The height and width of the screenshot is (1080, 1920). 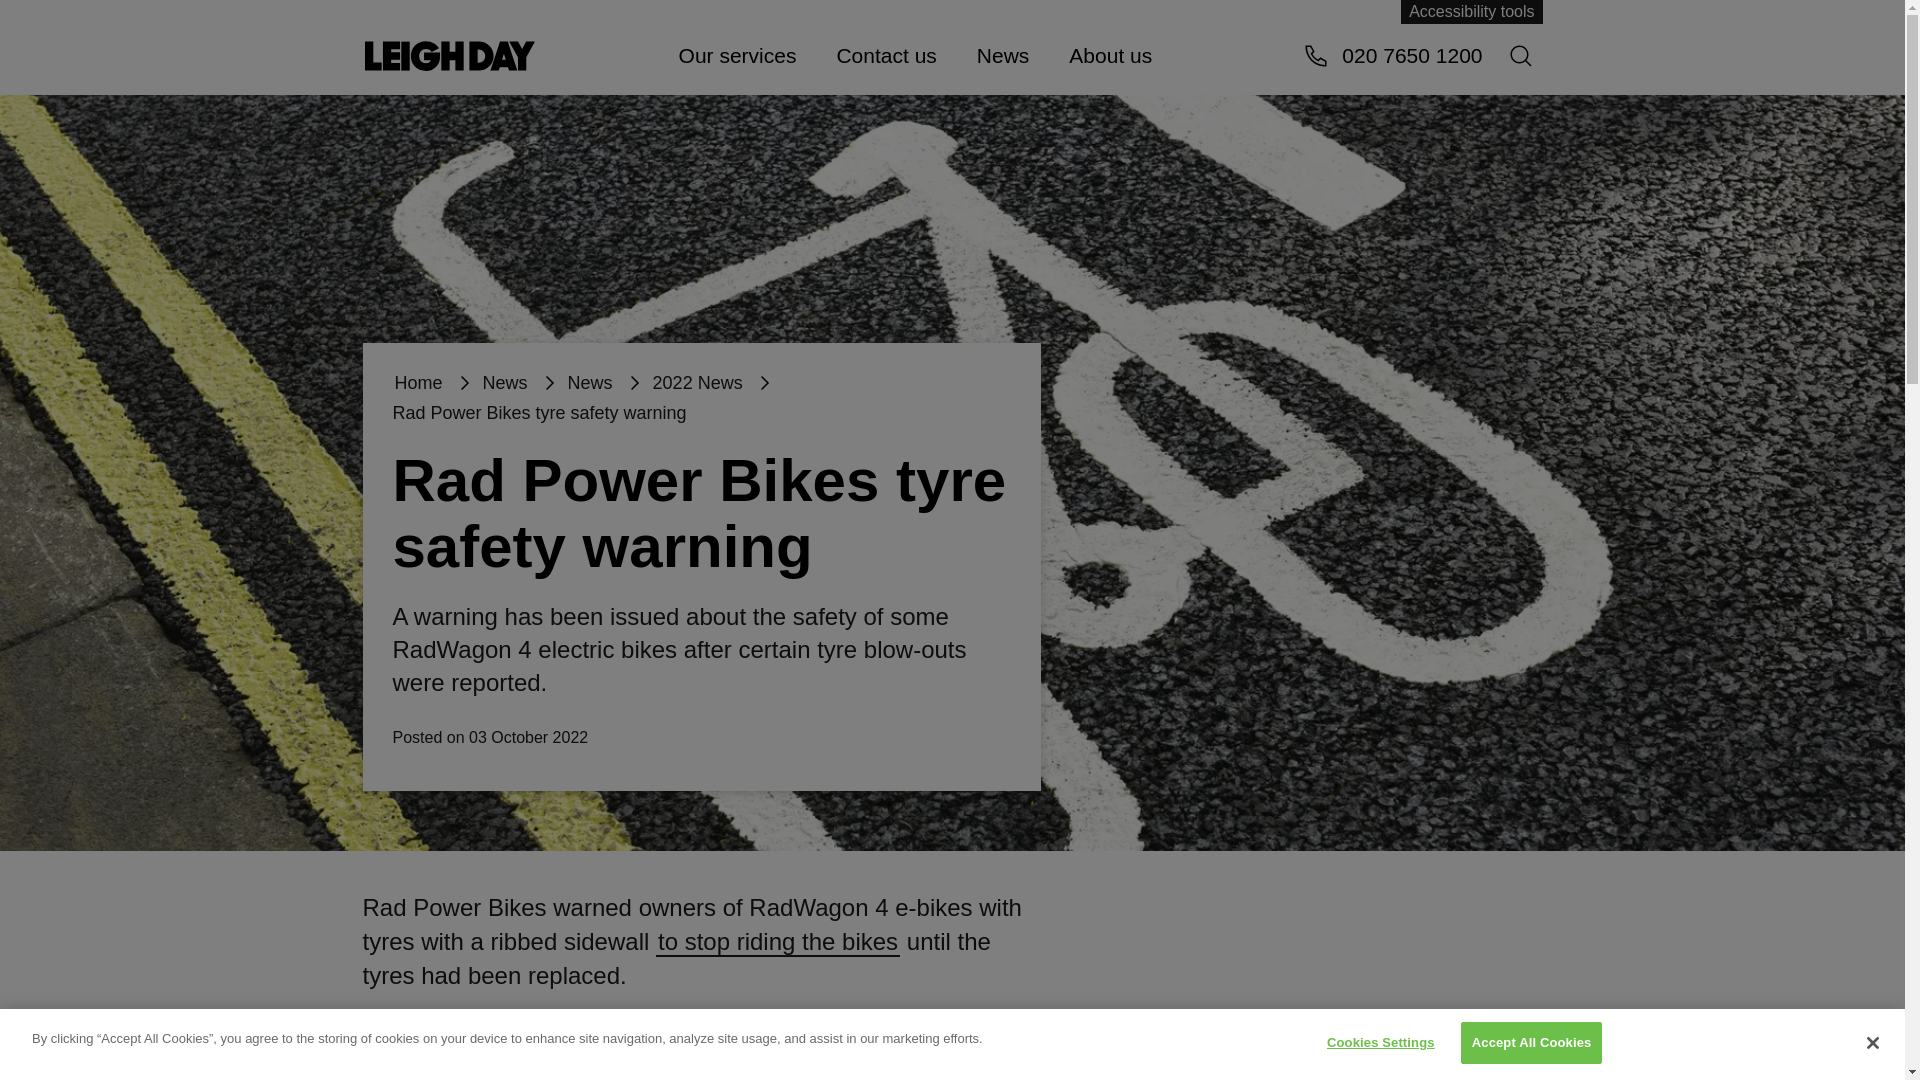 What do you see at coordinates (528, 1026) in the screenshot?
I see `Government website` at bounding box center [528, 1026].